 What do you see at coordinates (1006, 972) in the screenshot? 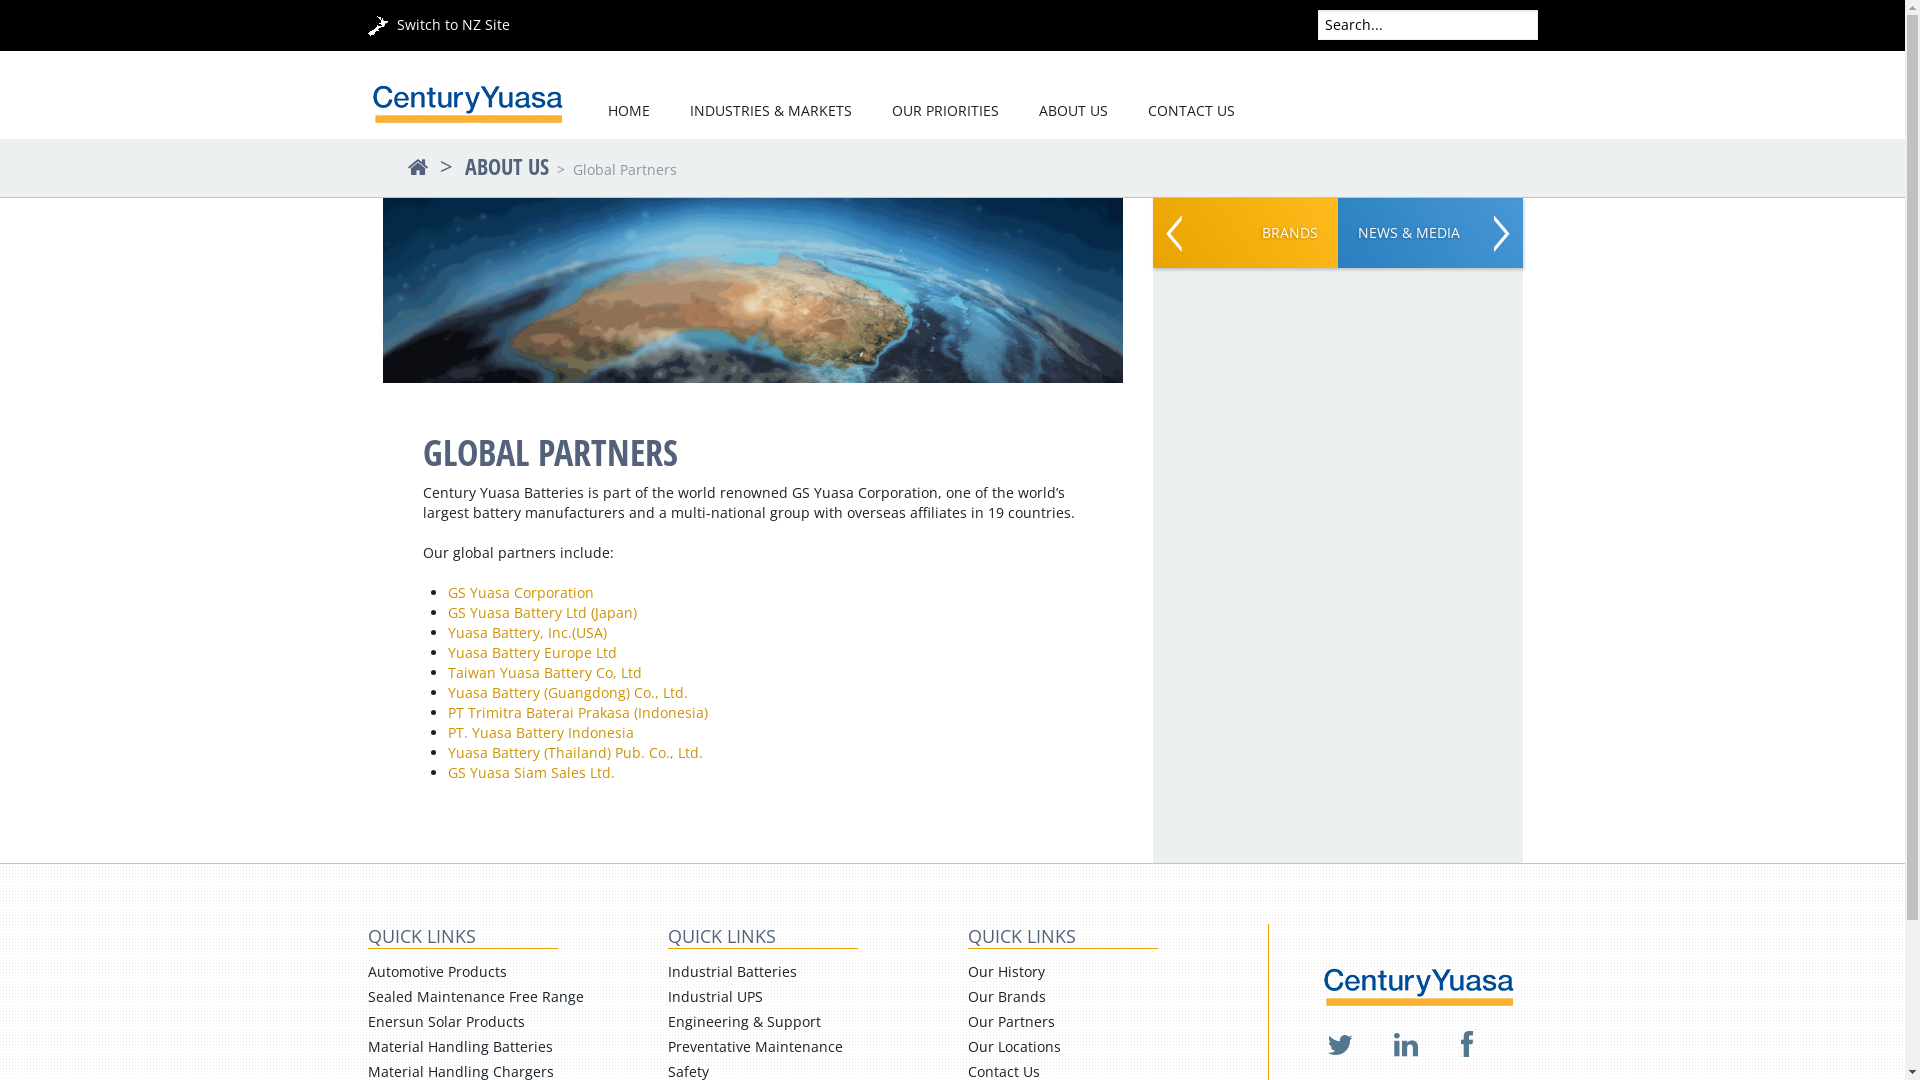
I see `Our History` at bounding box center [1006, 972].